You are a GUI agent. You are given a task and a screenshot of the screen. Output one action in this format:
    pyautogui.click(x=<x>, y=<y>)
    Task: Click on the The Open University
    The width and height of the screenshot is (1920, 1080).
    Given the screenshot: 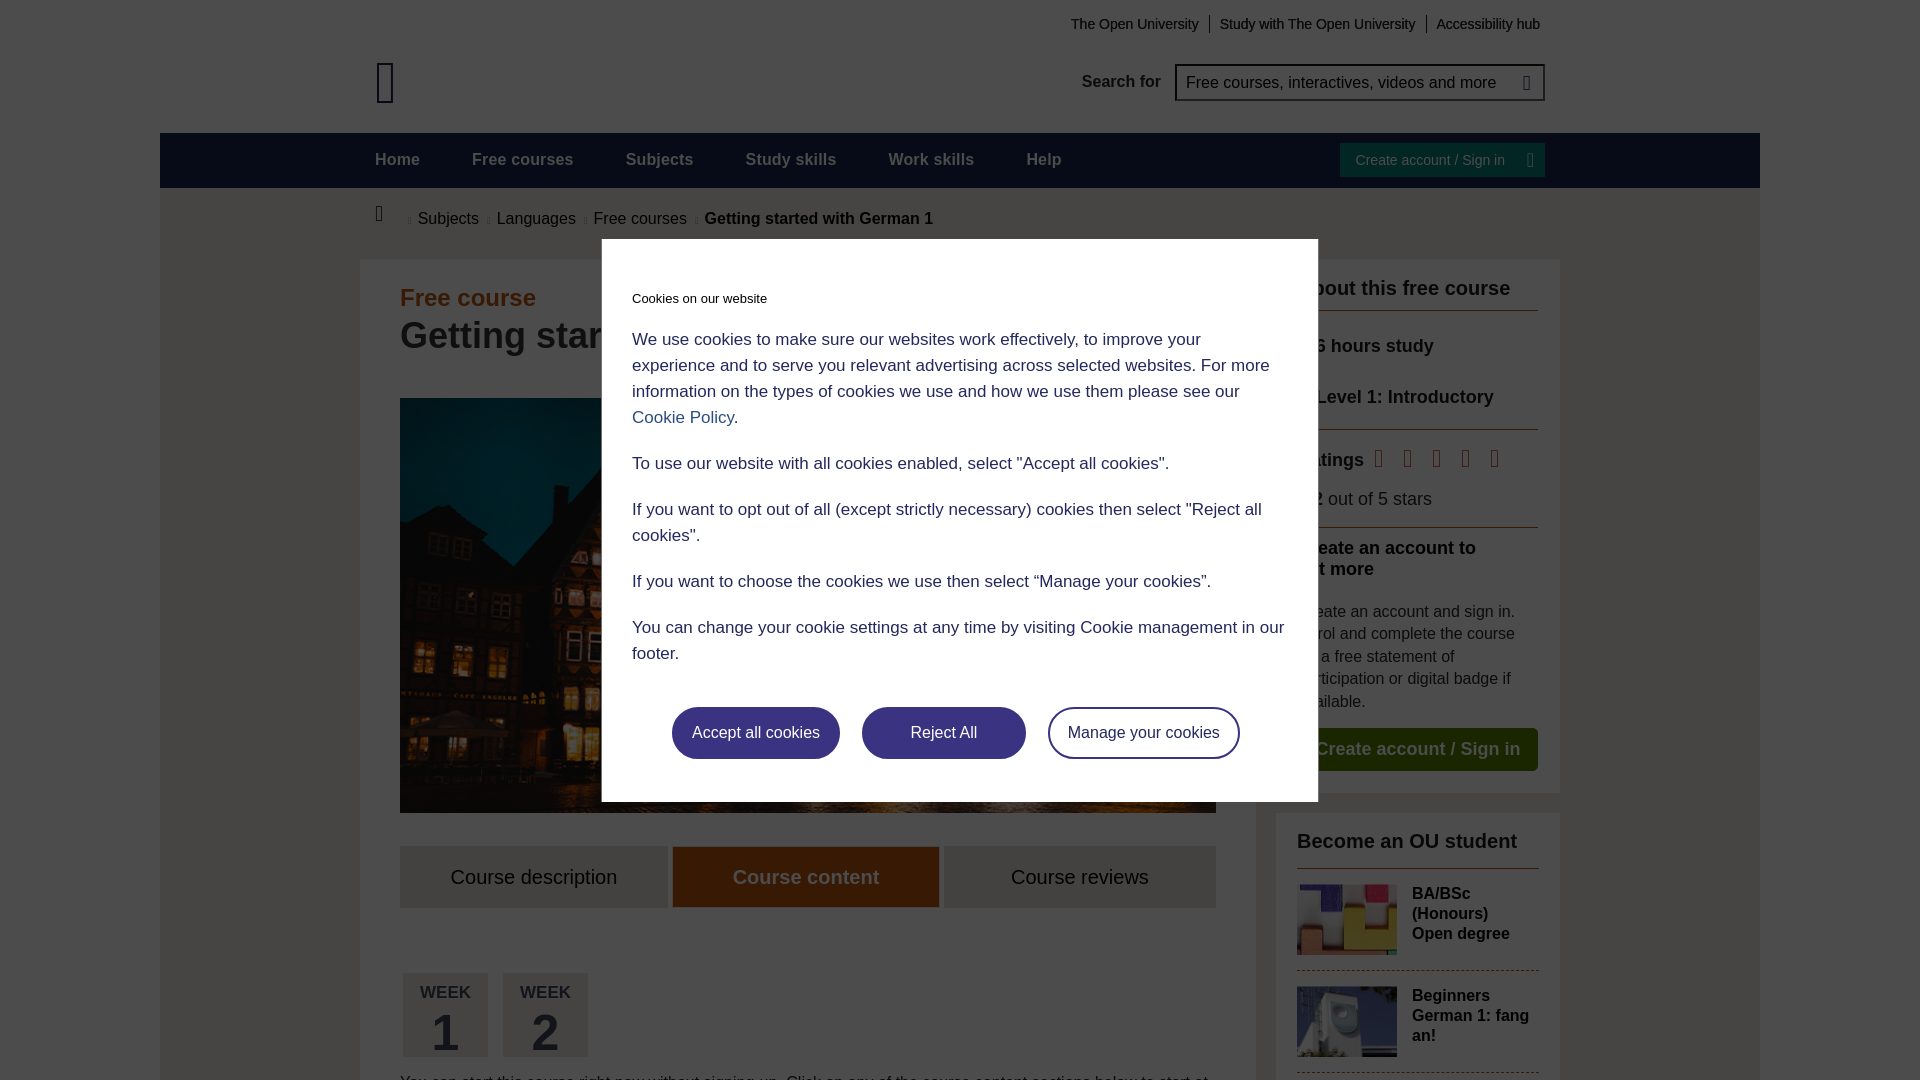 What is the action you would take?
    pyautogui.click(x=1134, y=23)
    